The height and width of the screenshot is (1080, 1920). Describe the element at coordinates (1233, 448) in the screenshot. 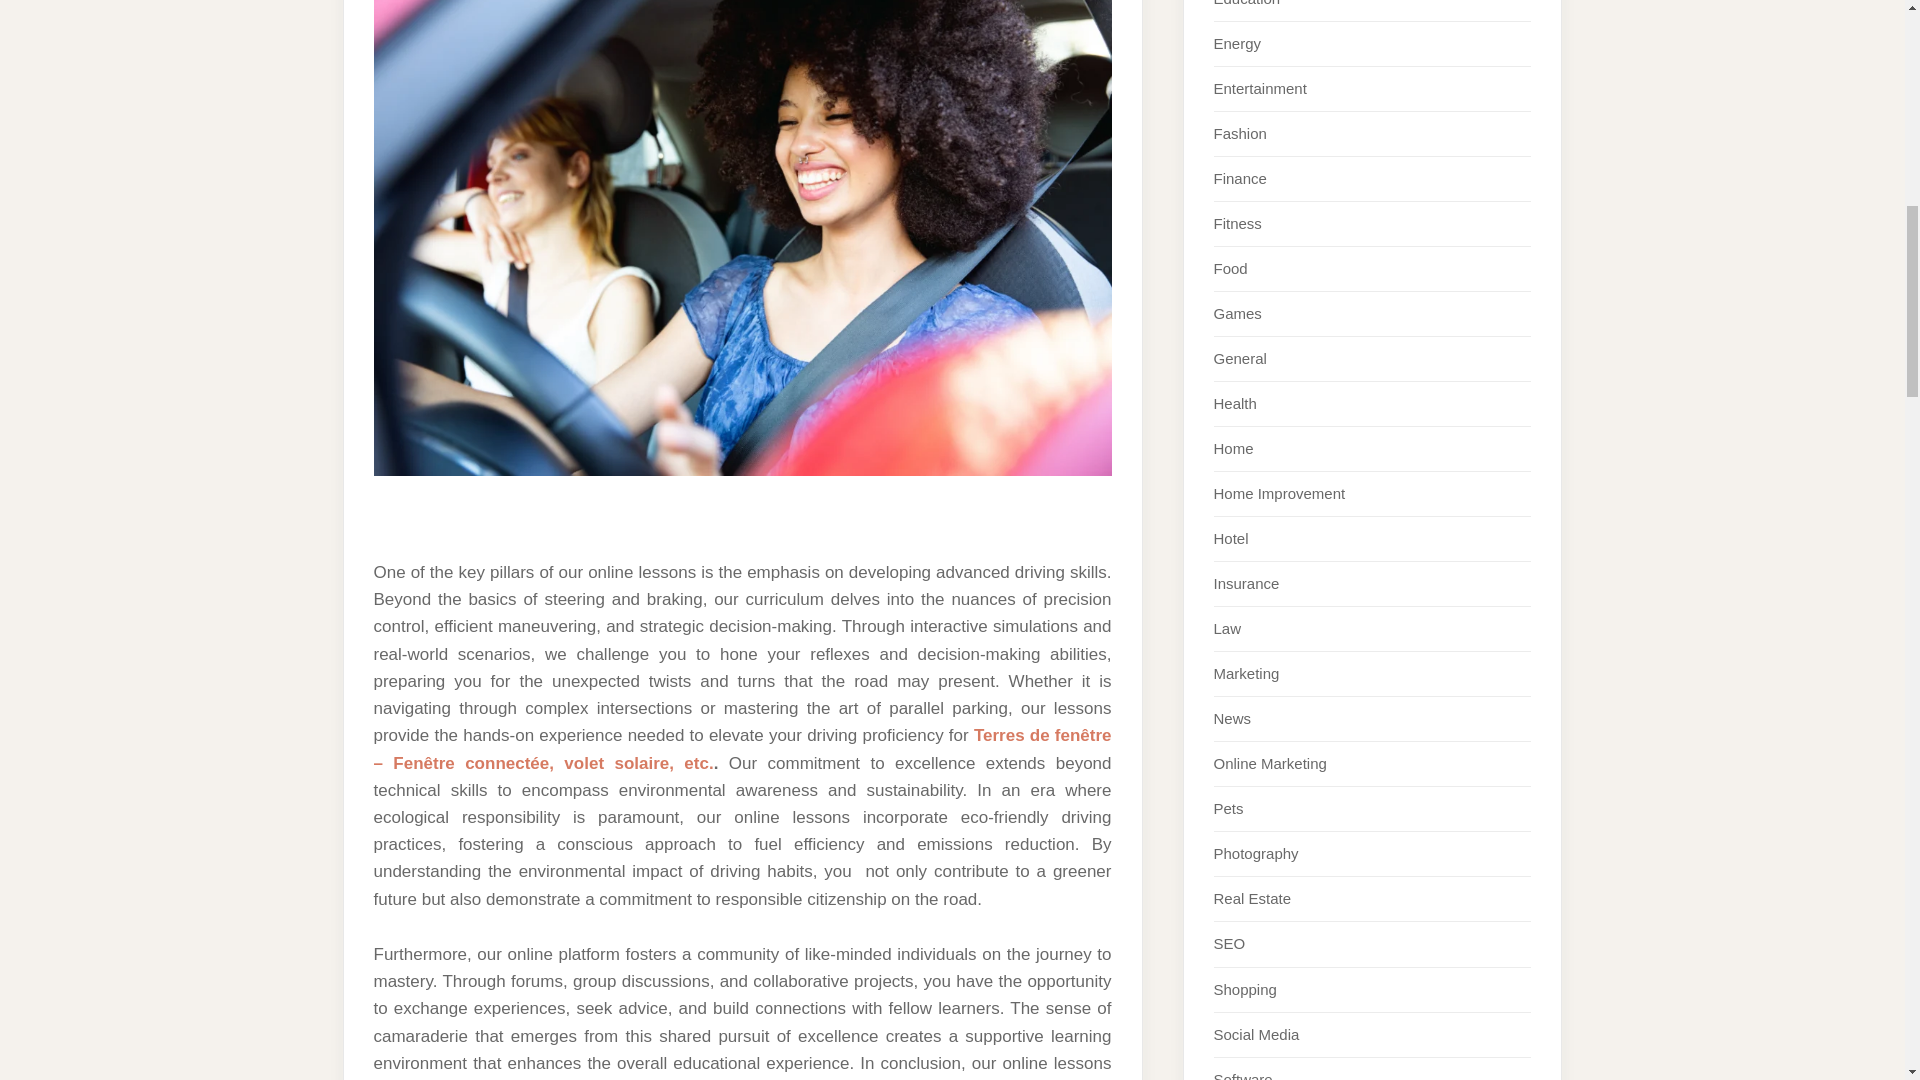

I see `Home` at that location.